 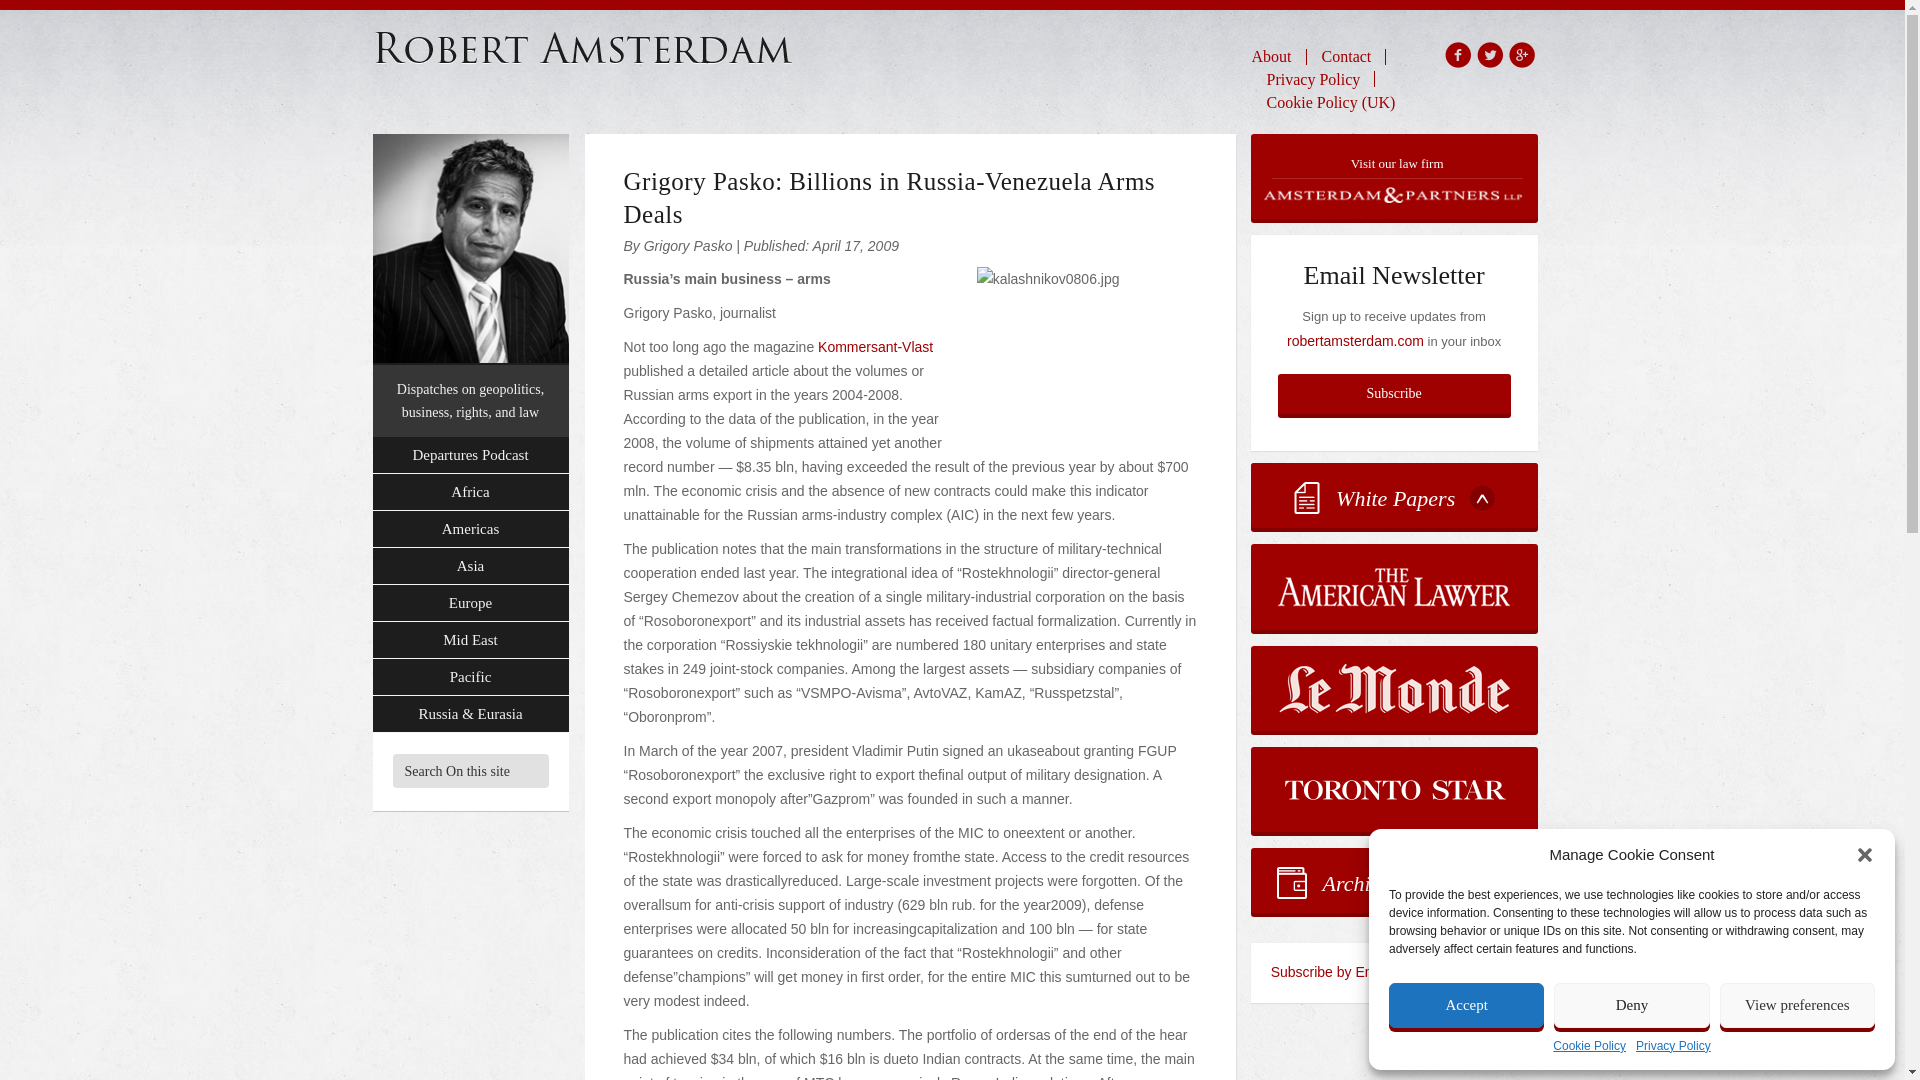 What do you see at coordinates (470, 676) in the screenshot?
I see `Pacific` at bounding box center [470, 676].